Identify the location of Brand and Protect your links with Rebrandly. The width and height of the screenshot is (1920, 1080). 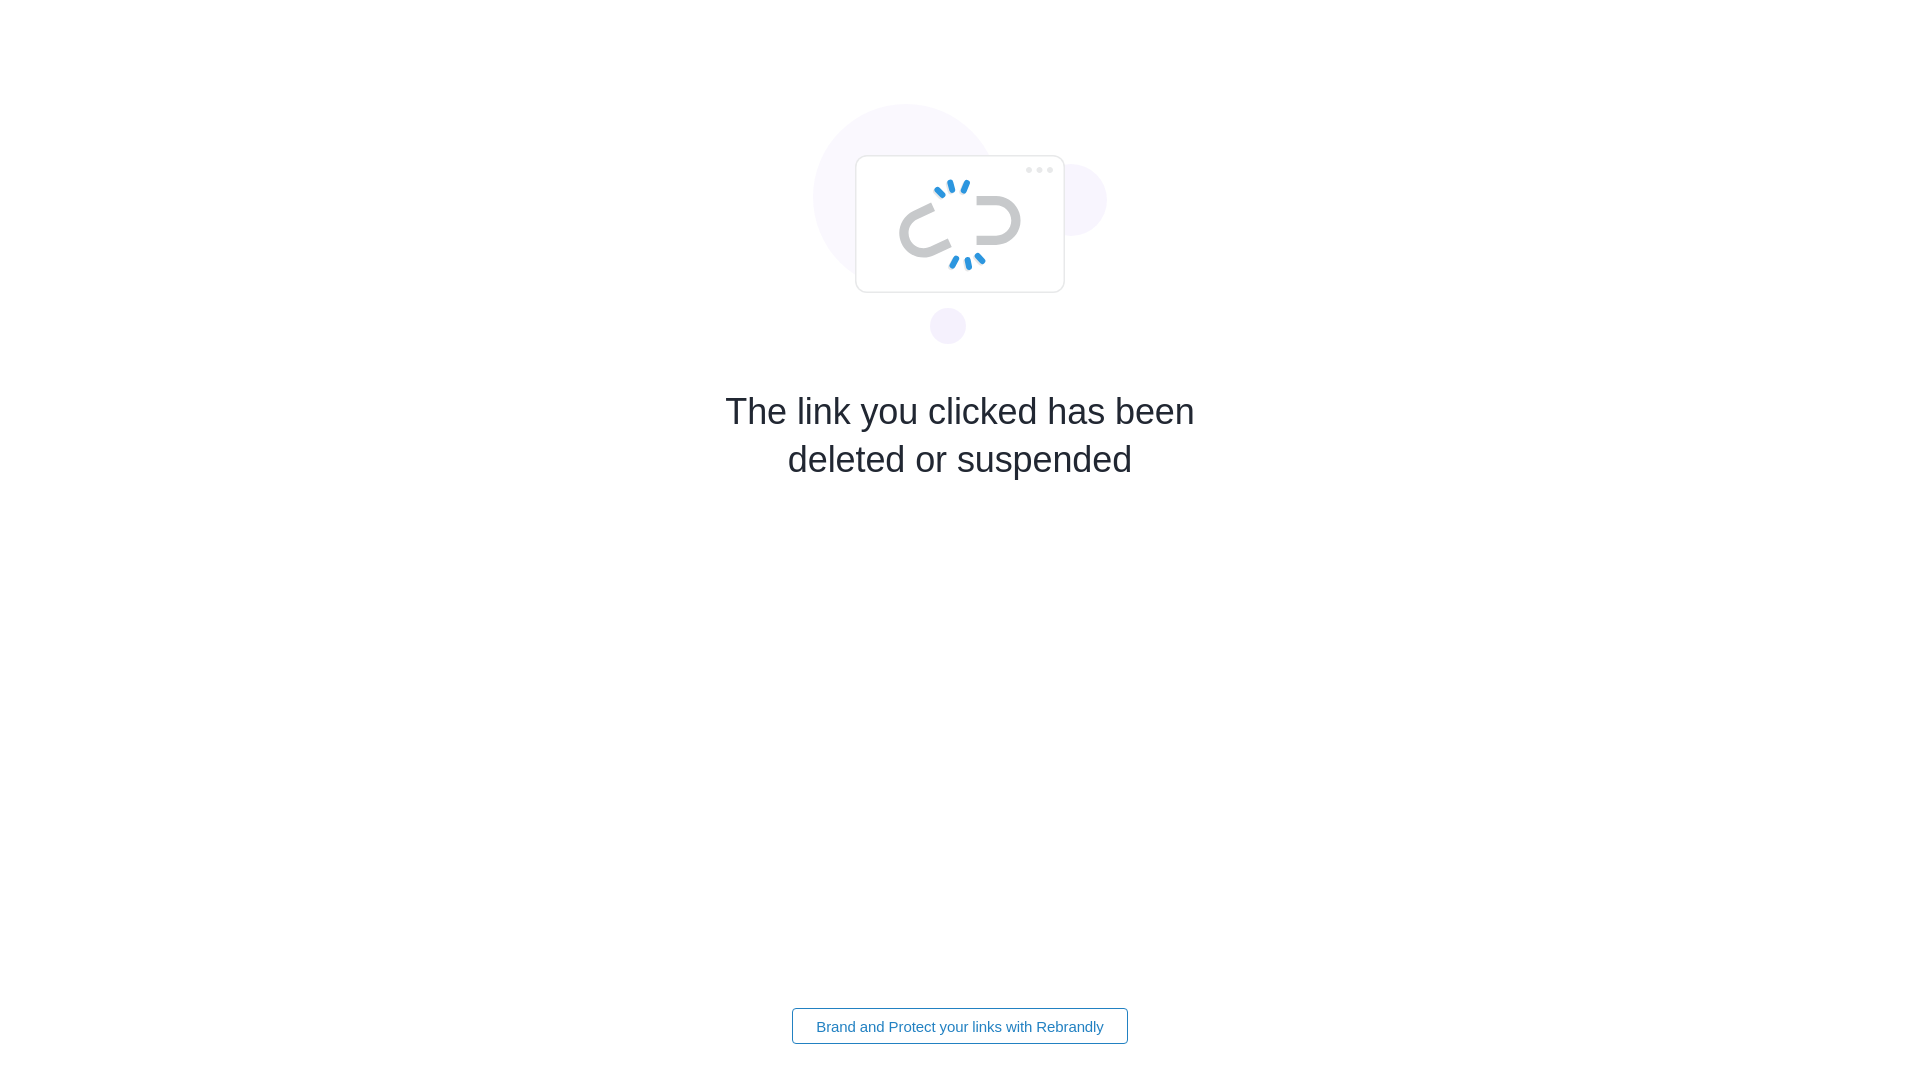
(960, 1026).